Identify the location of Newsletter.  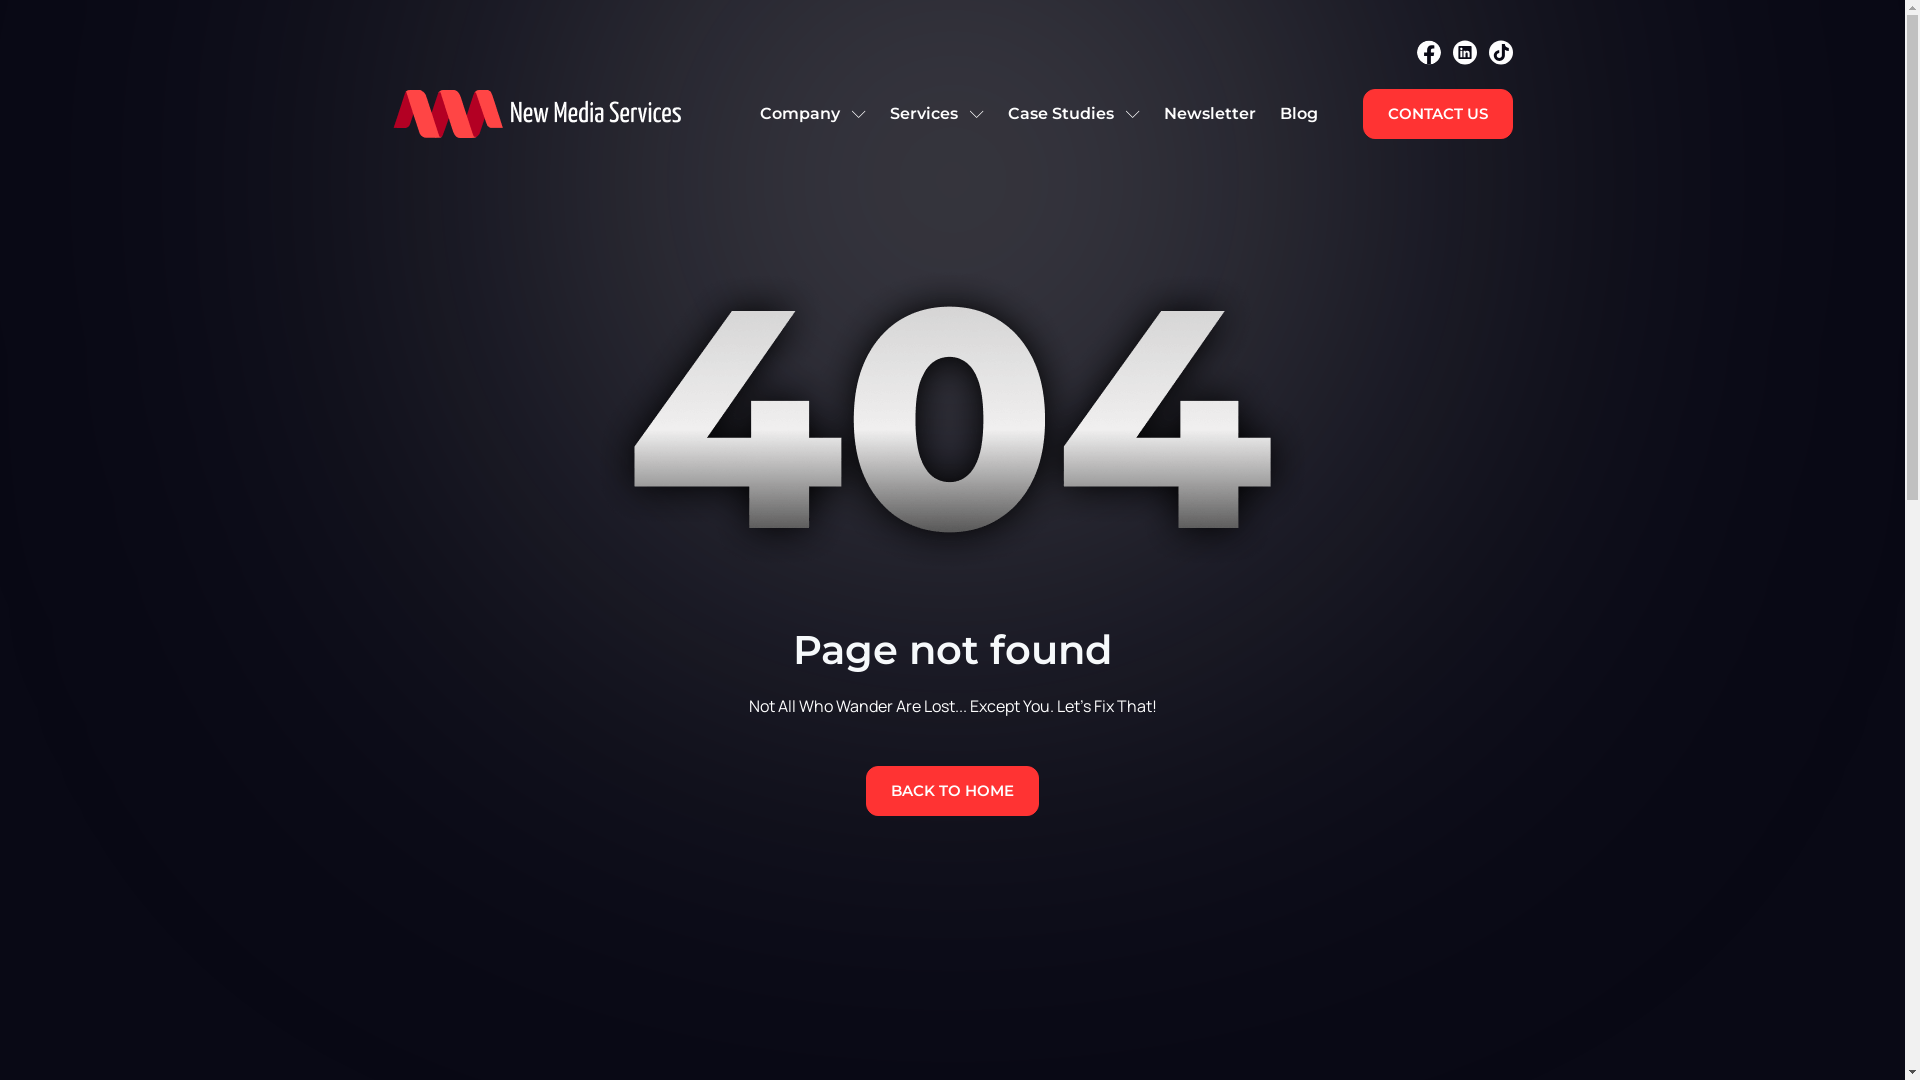
(1210, 114).